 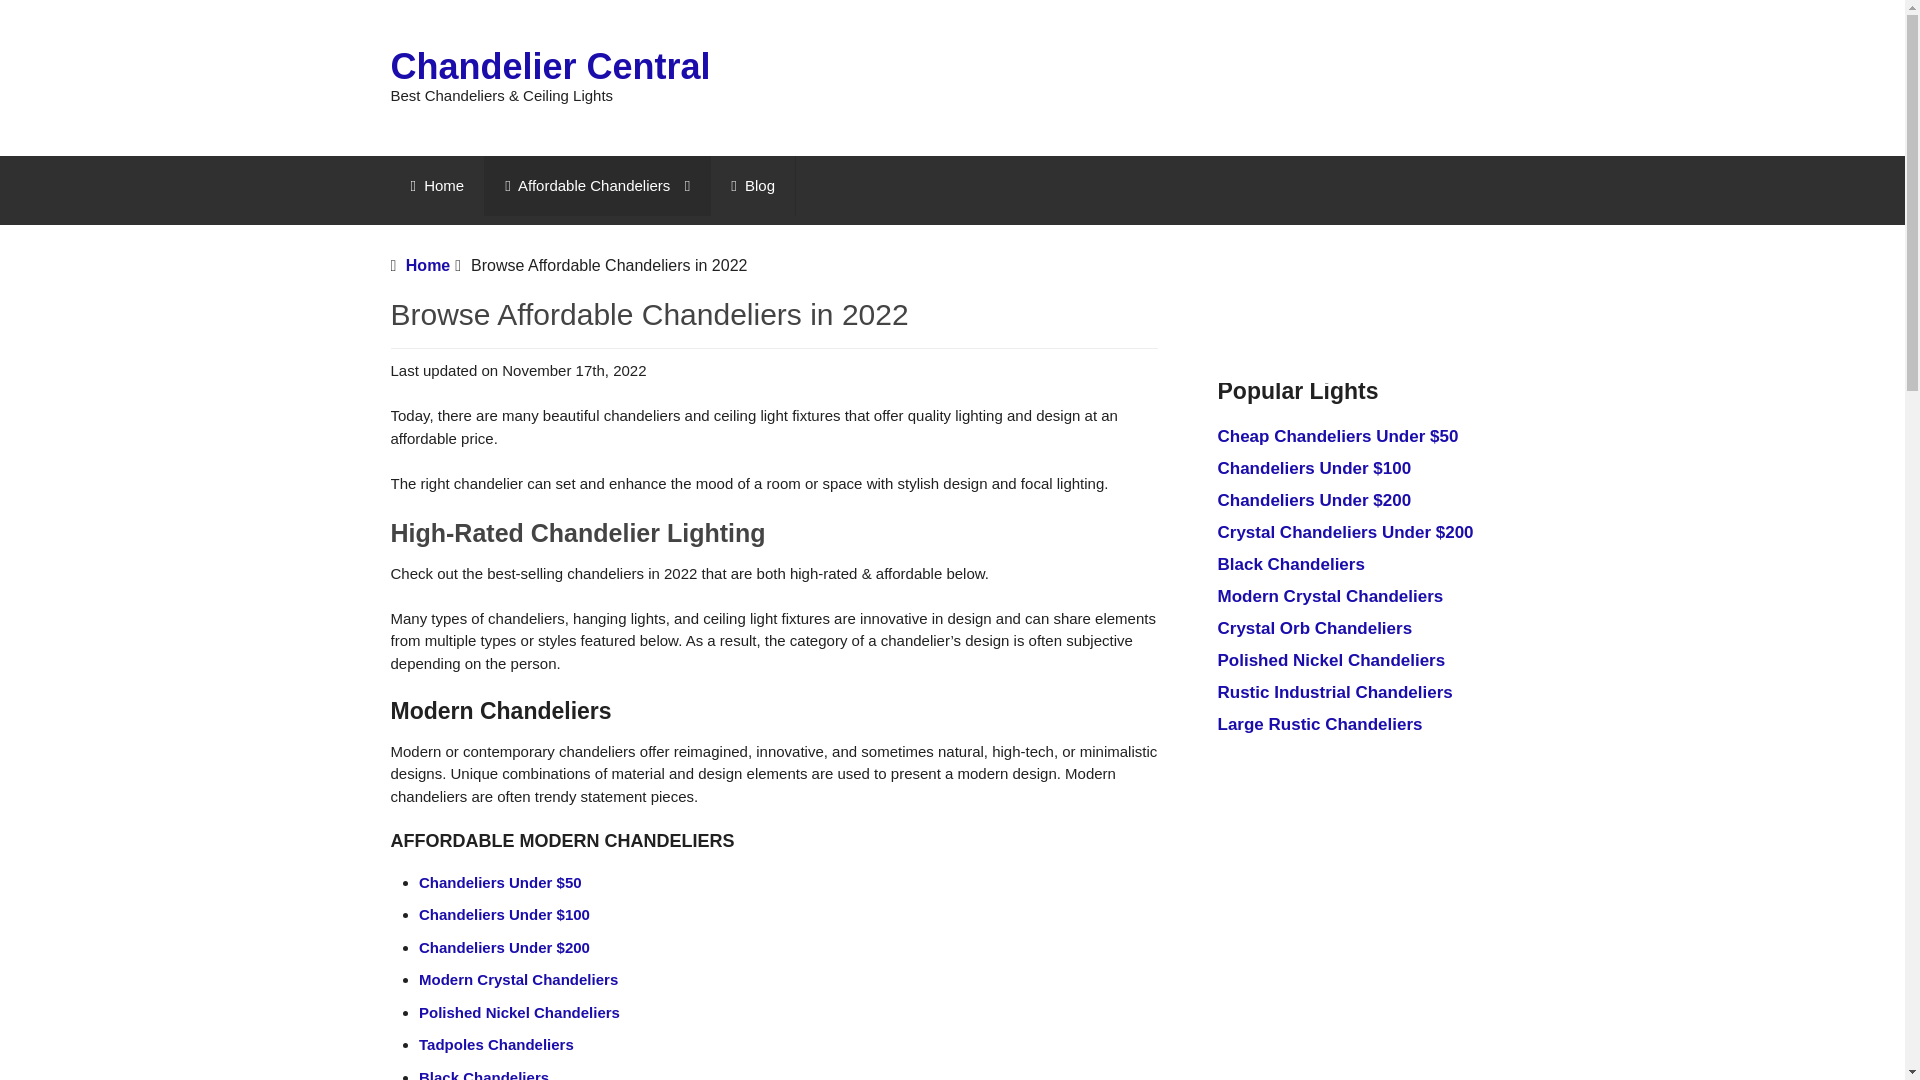 I want to click on Home, so click(x=427, y=266).